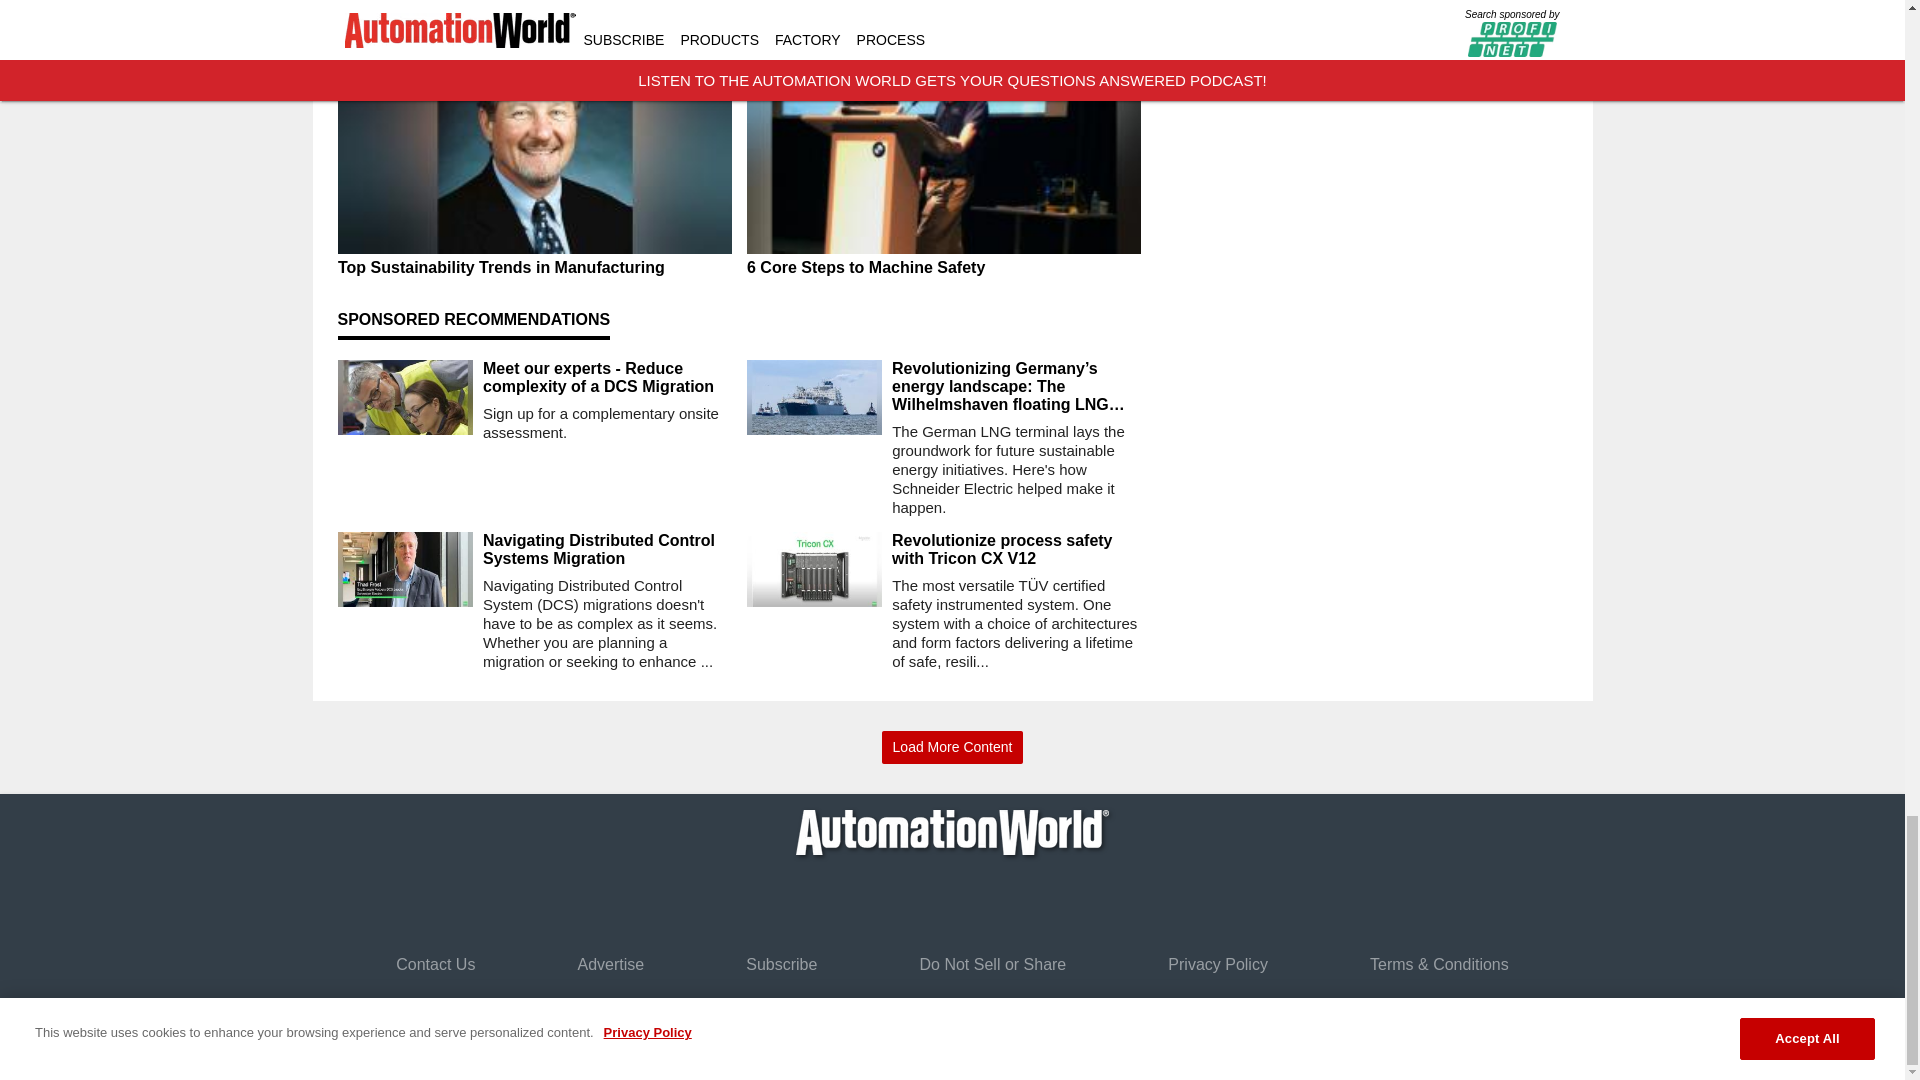 The height and width of the screenshot is (1080, 1920). I want to click on 6 Core Steps to Machine Safety, so click(943, 268).